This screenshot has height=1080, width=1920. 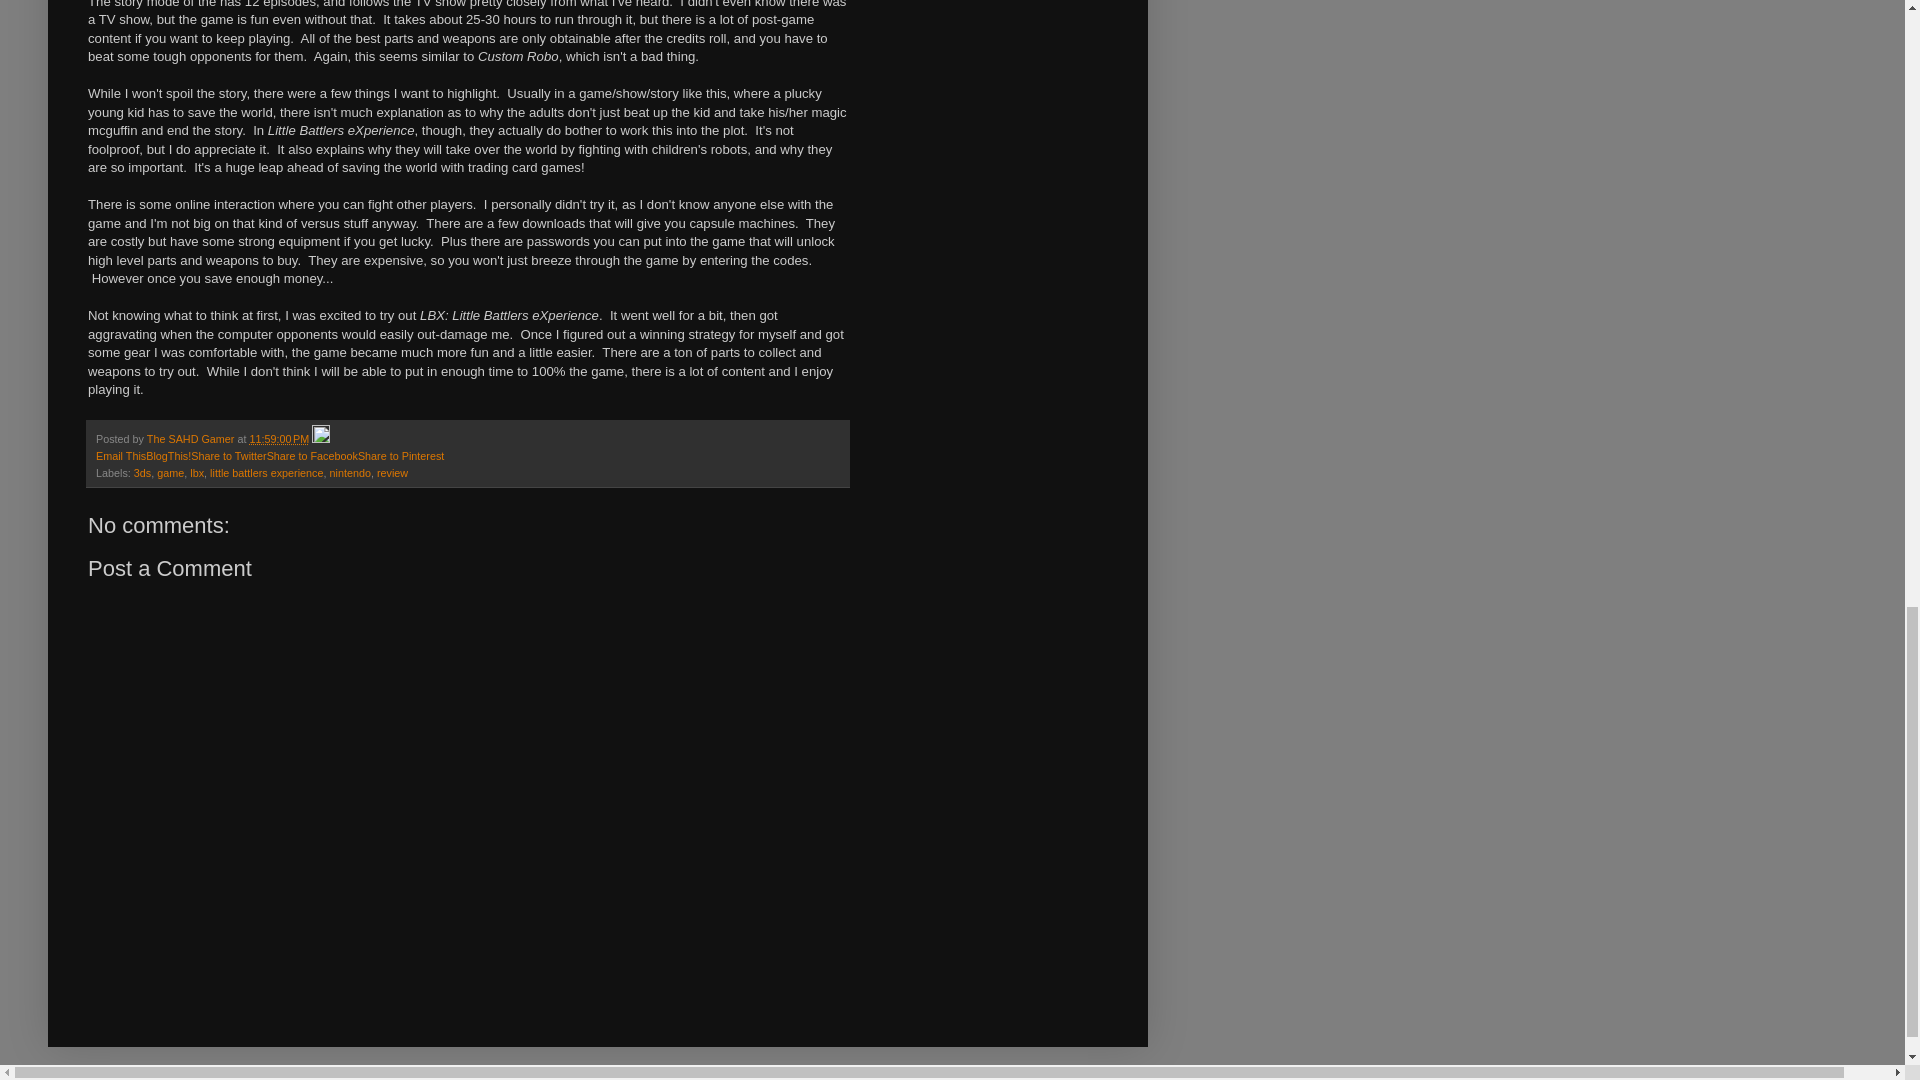 What do you see at coordinates (392, 472) in the screenshot?
I see `review` at bounding box center [392, 472].